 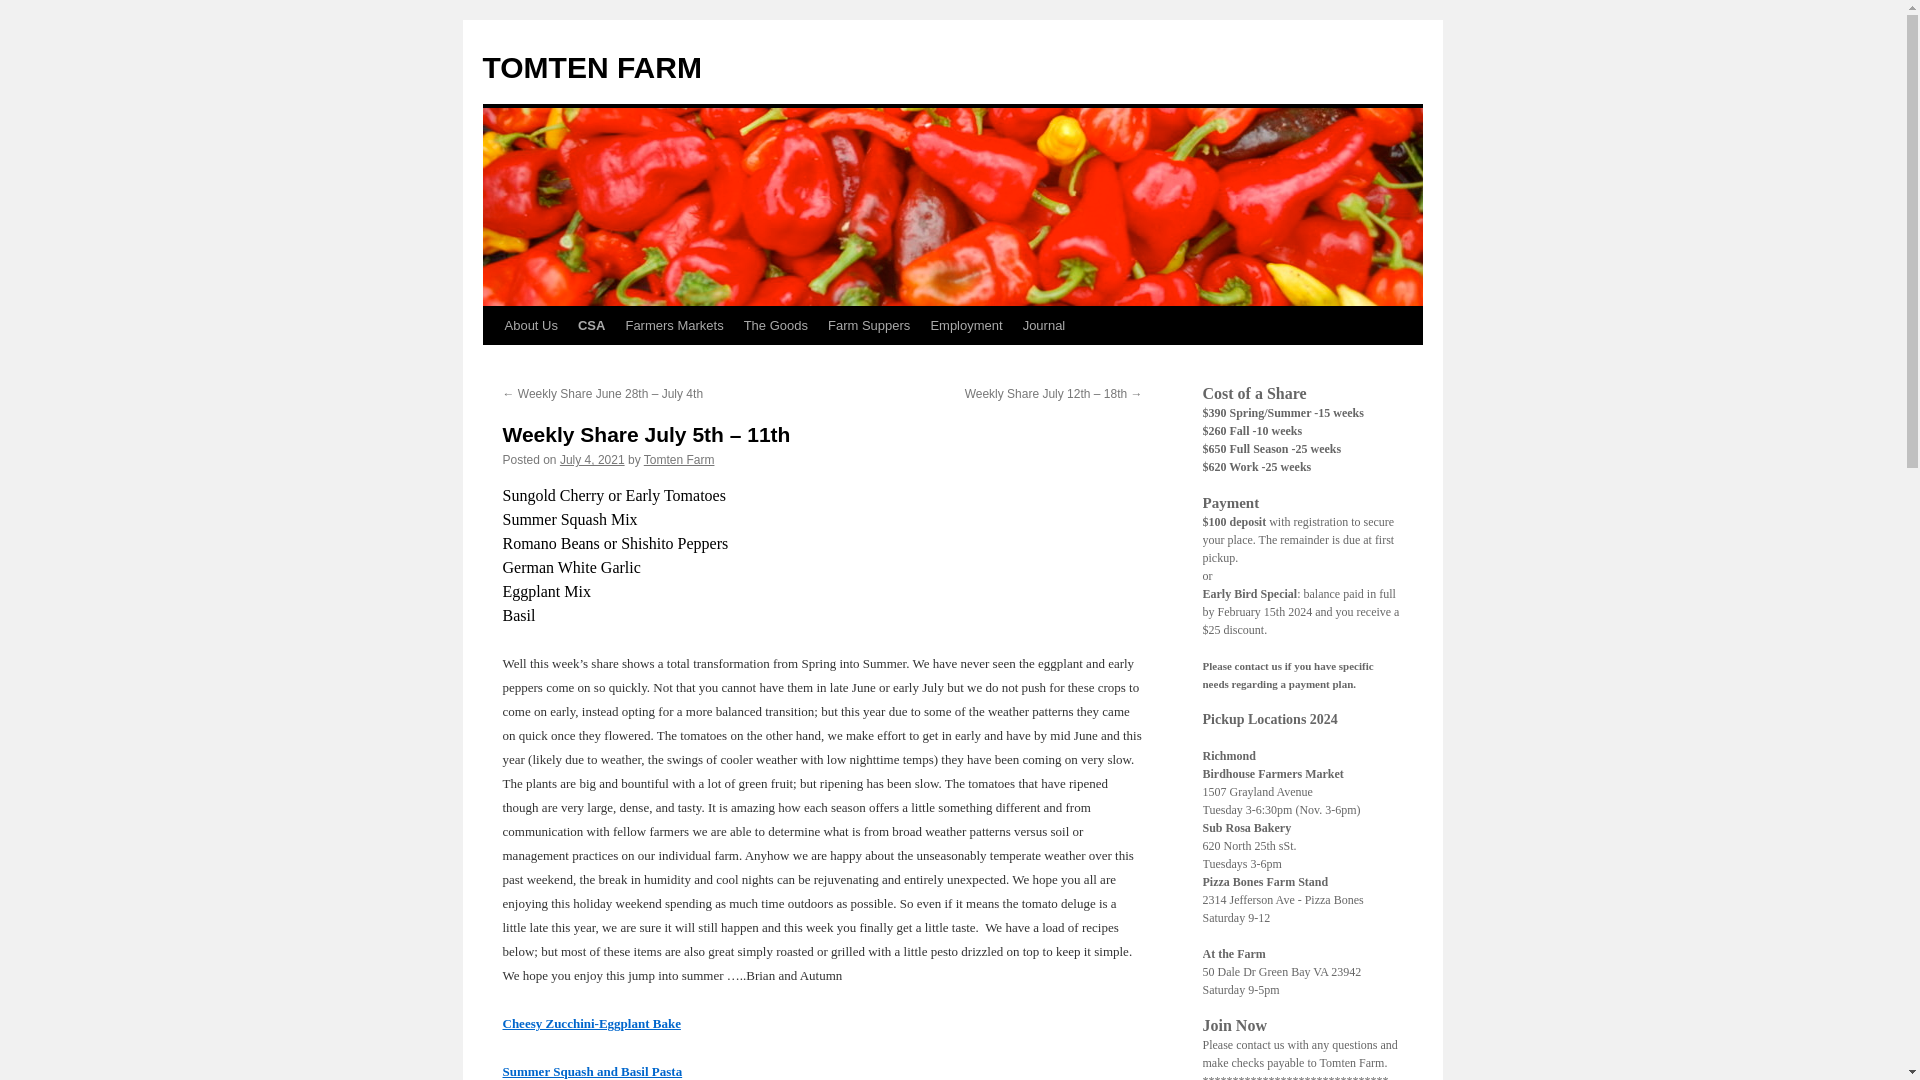 I want to click on Farm Suppers, so click(x=868, y=325).